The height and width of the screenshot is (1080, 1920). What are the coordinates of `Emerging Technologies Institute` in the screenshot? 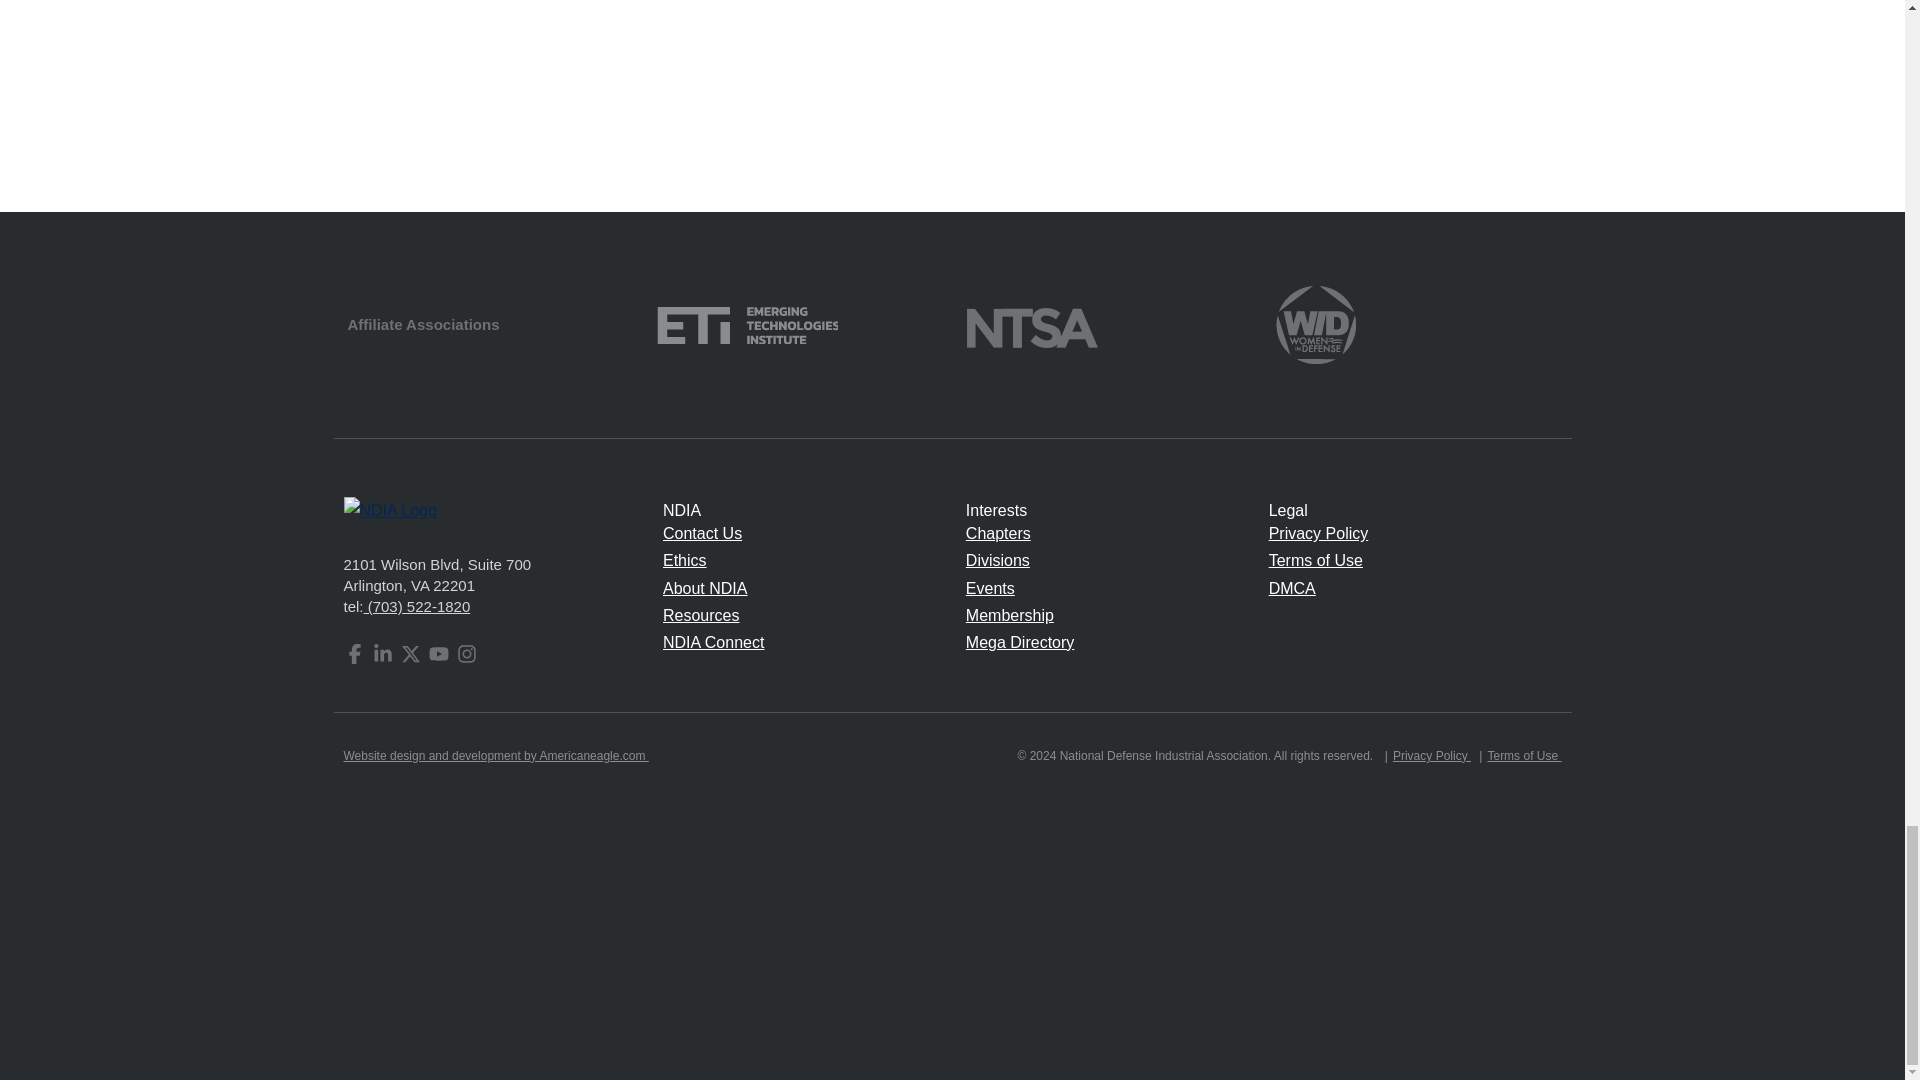 It's located at (746, 324).